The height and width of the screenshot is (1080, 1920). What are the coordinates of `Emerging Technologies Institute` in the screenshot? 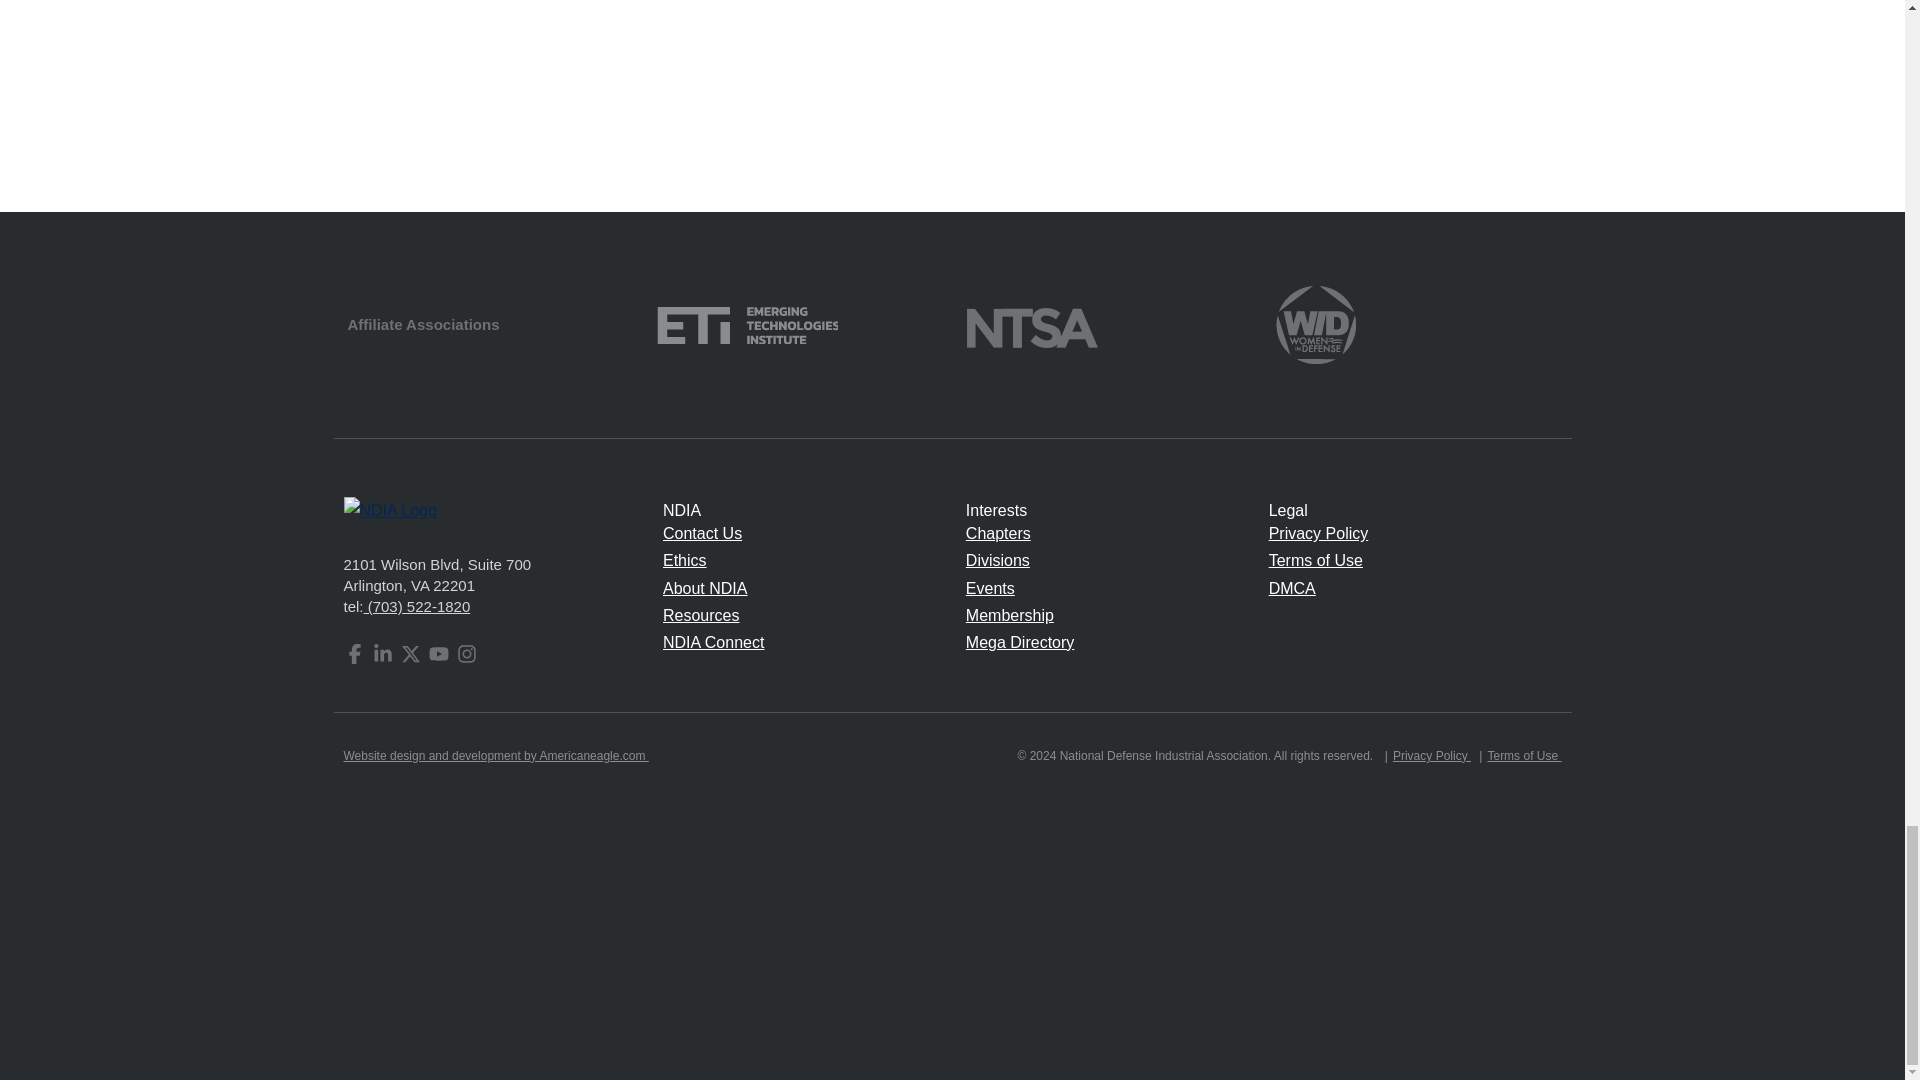 It's located at (746, 324).